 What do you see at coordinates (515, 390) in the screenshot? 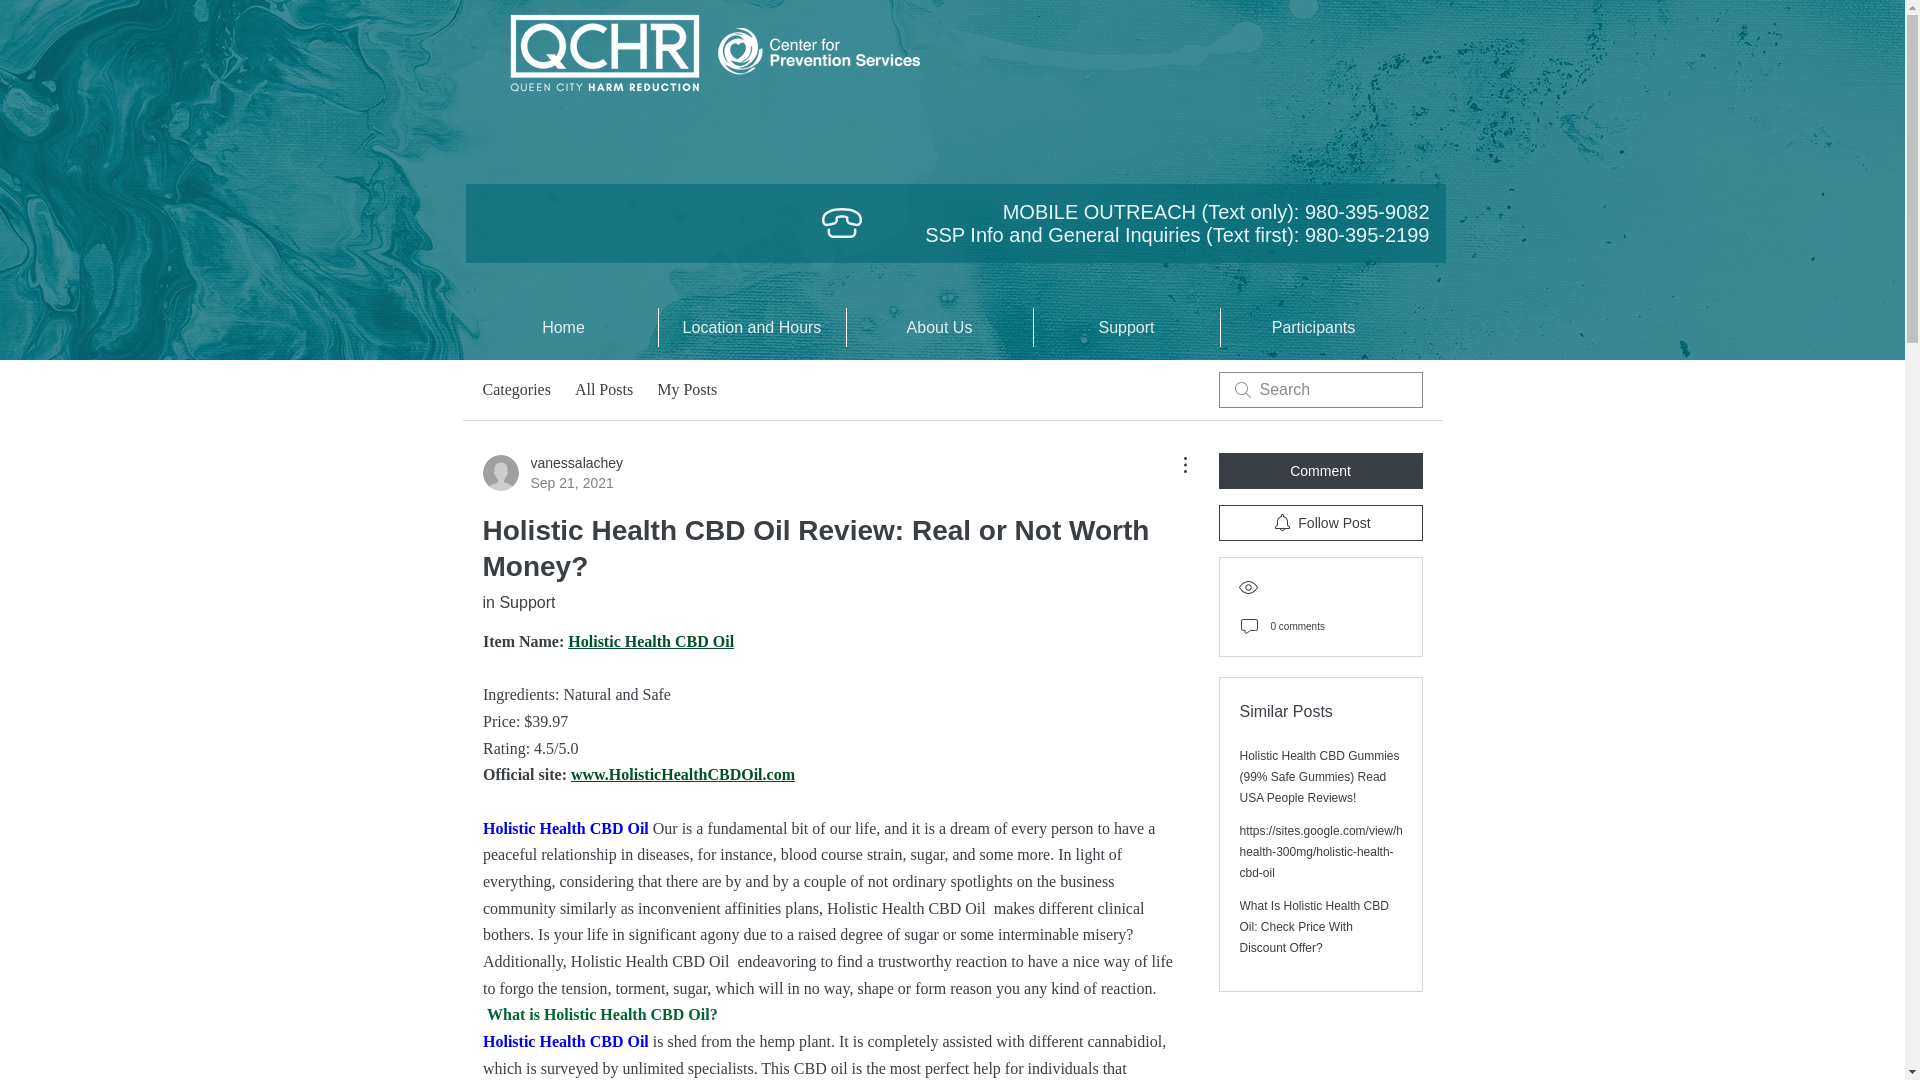
I see `Holistic Health CBD Oil` at bounding box center [515, 390].